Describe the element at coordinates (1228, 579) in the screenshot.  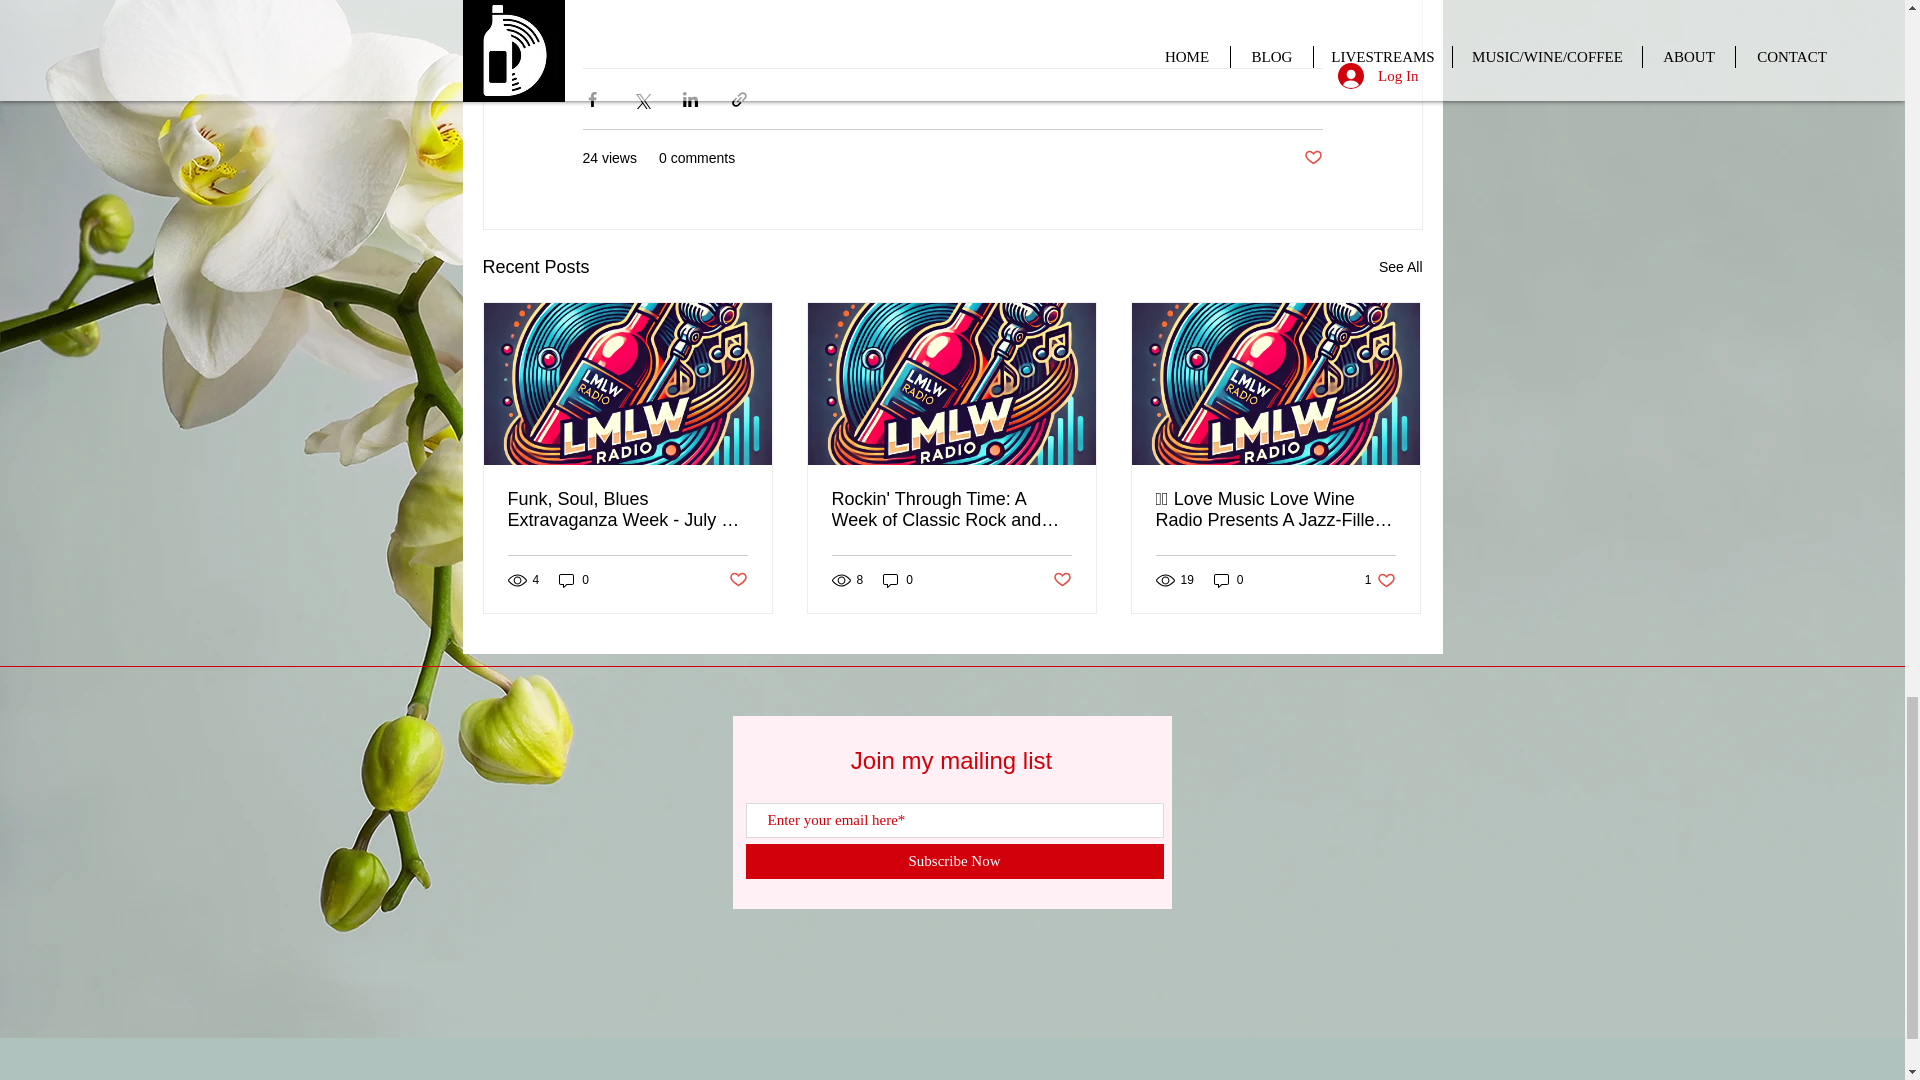
I see `See All` at that location.